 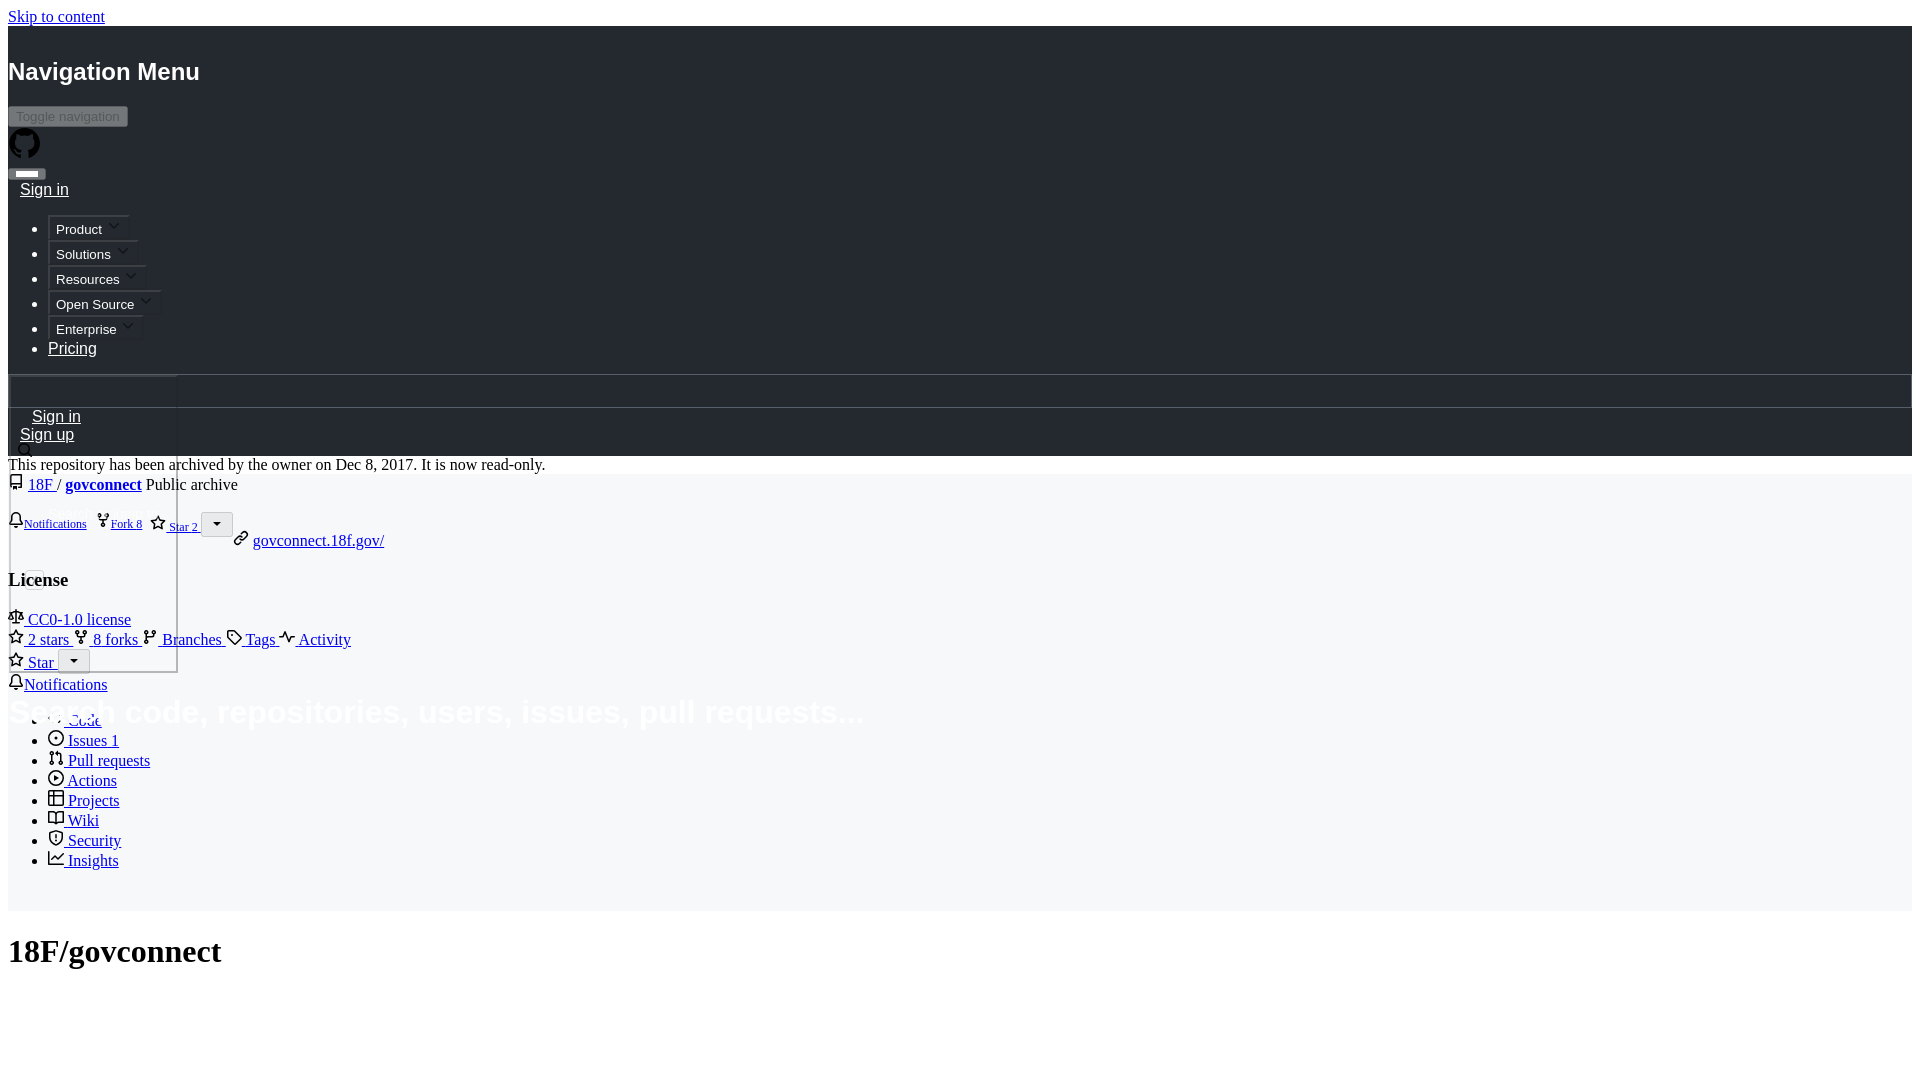 I want to click on Sign in, so click(x=44, y=186).